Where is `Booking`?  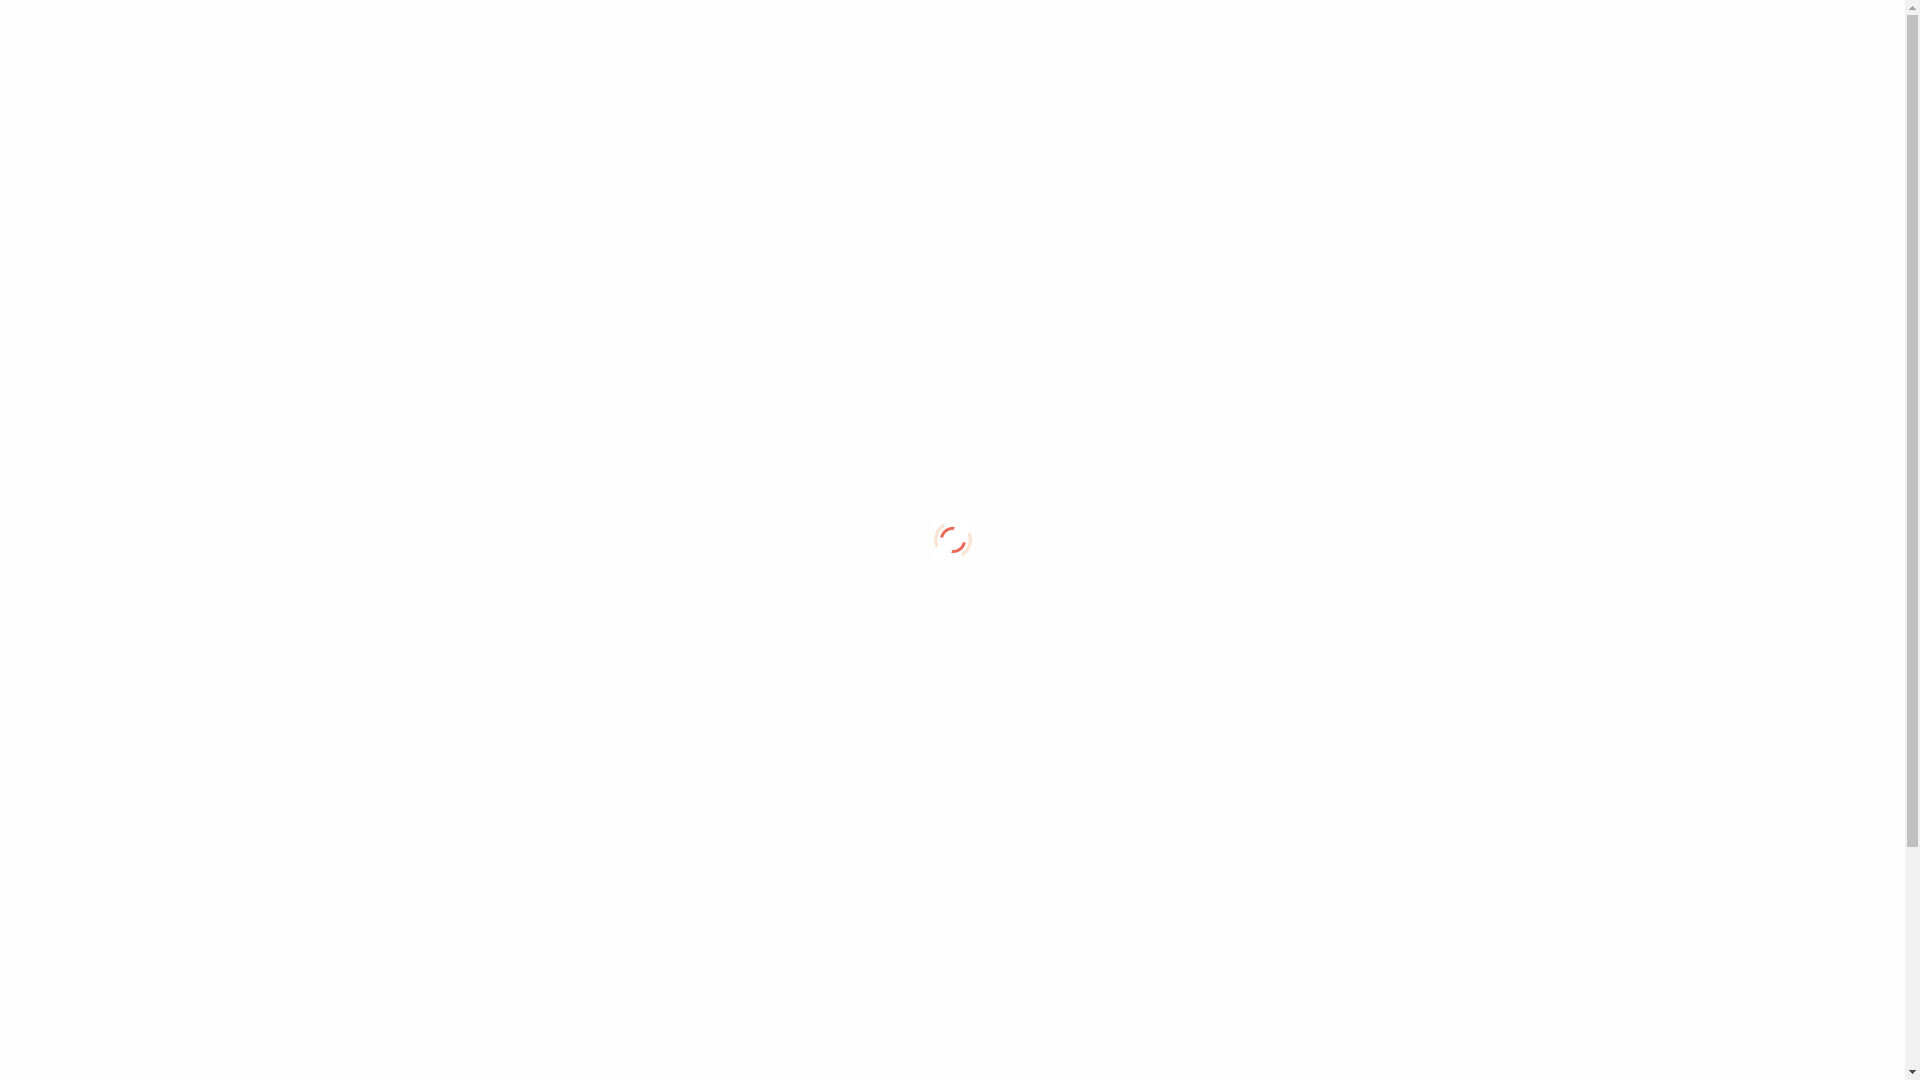 Booking is located at coordinates (1727, 38).